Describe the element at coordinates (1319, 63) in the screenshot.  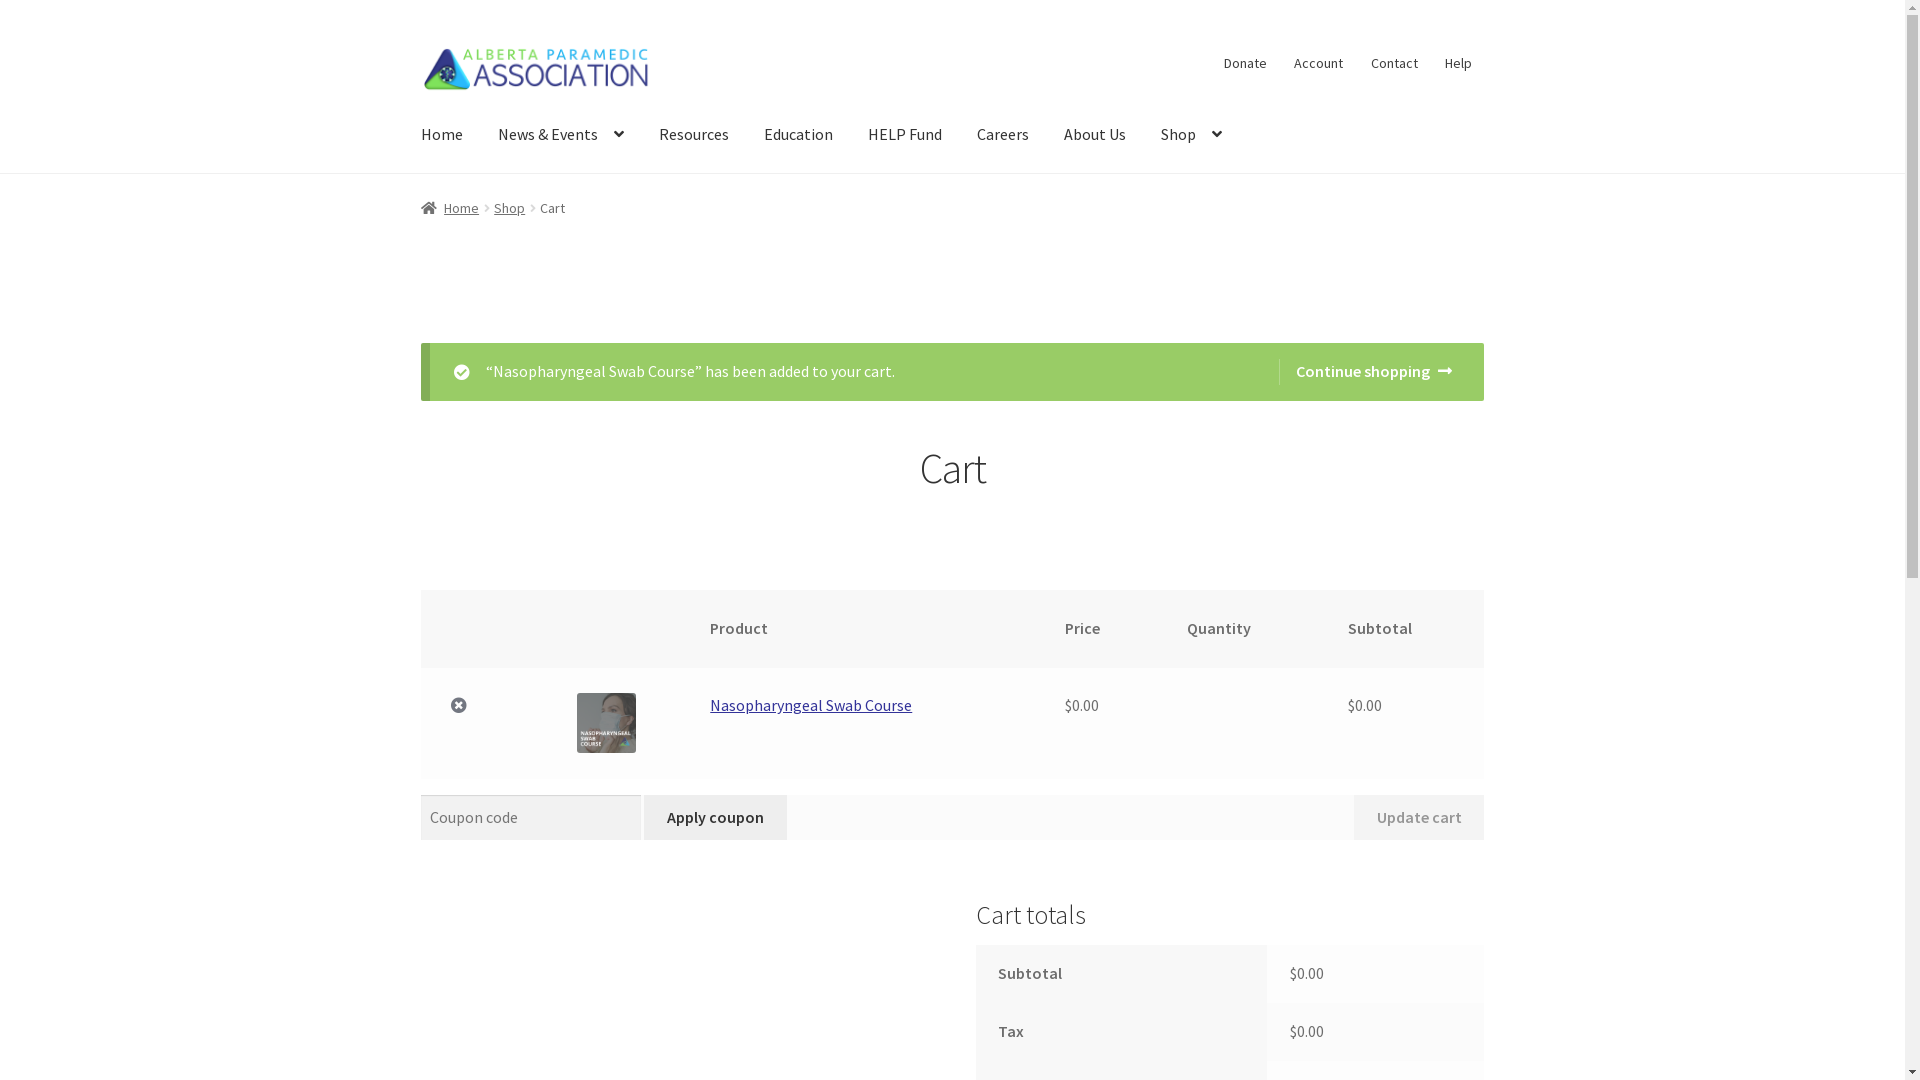
I see `Account` at that location.